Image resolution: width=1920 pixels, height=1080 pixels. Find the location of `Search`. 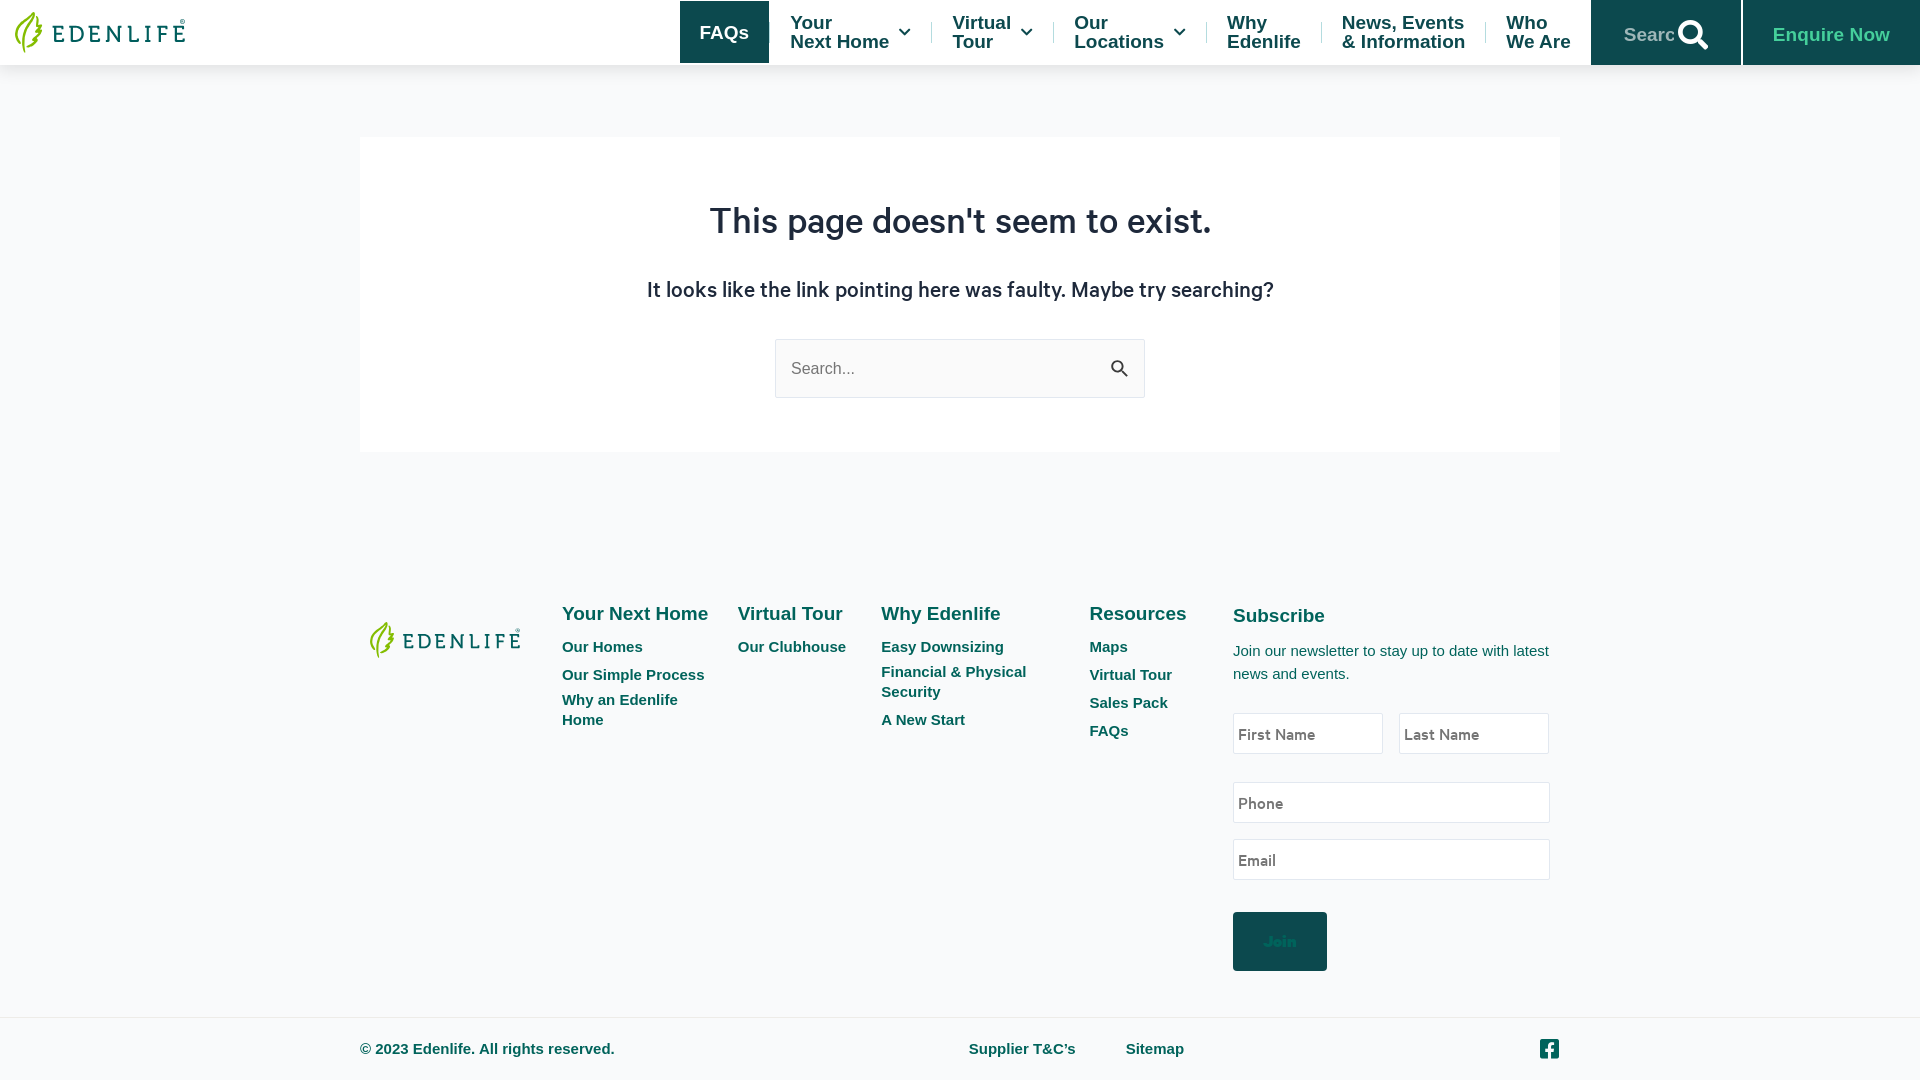

Search is located at coordinates (1693, 35).